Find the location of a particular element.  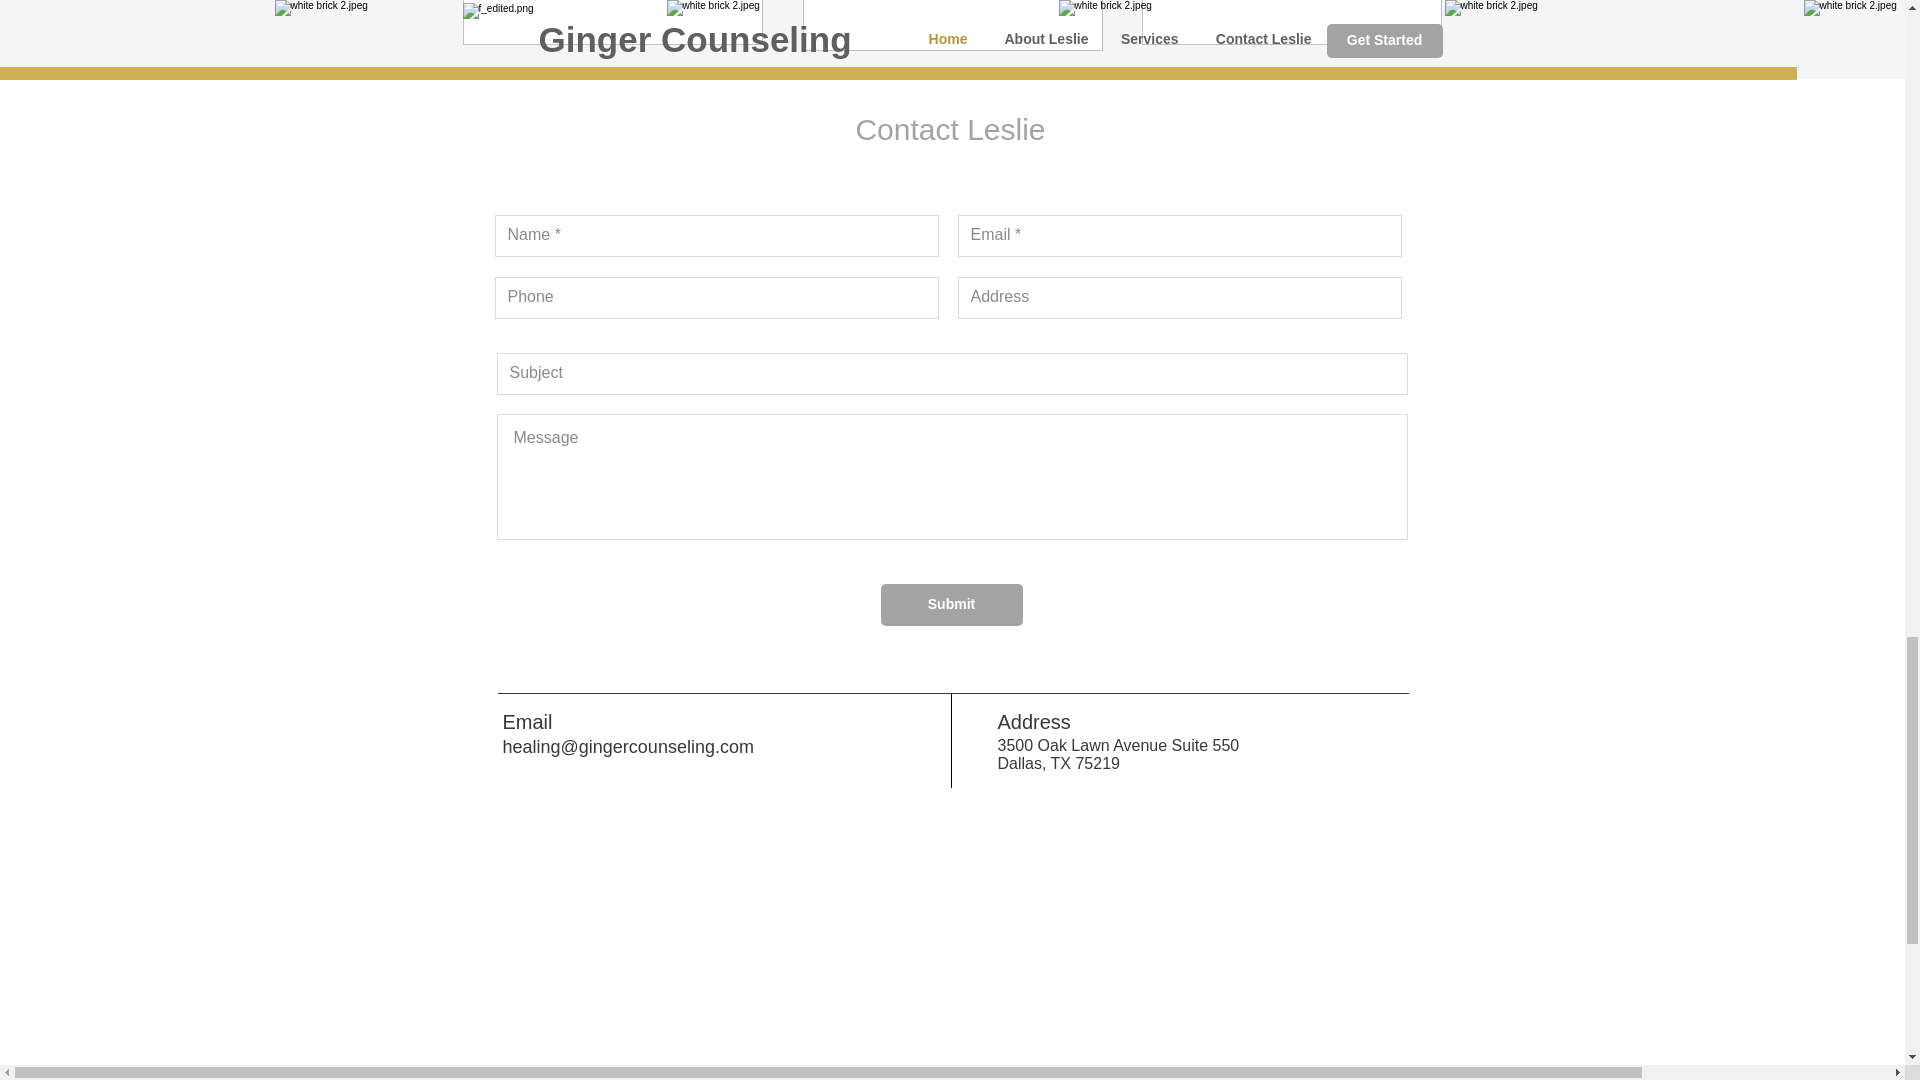

Submit is located at coordinates (950, 605).